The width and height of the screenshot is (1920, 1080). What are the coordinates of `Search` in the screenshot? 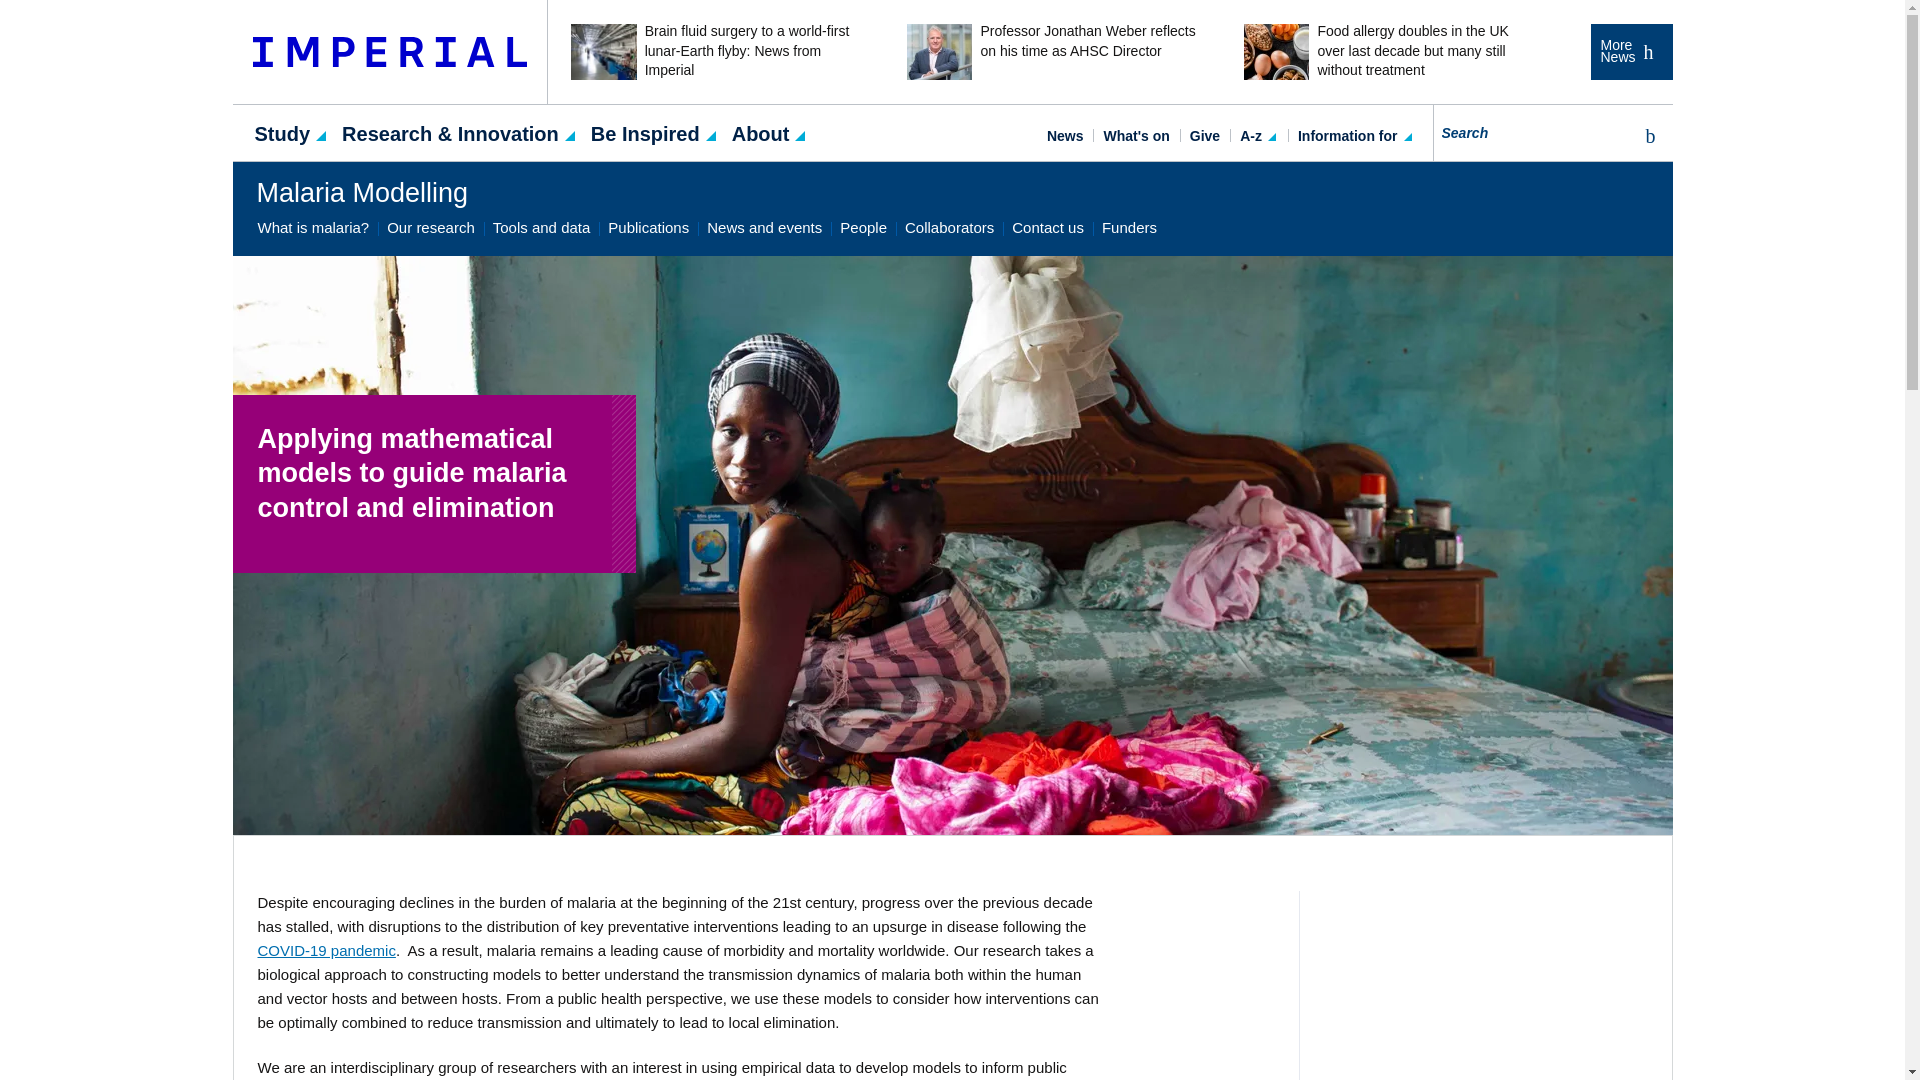 It's located at (1646, 136).